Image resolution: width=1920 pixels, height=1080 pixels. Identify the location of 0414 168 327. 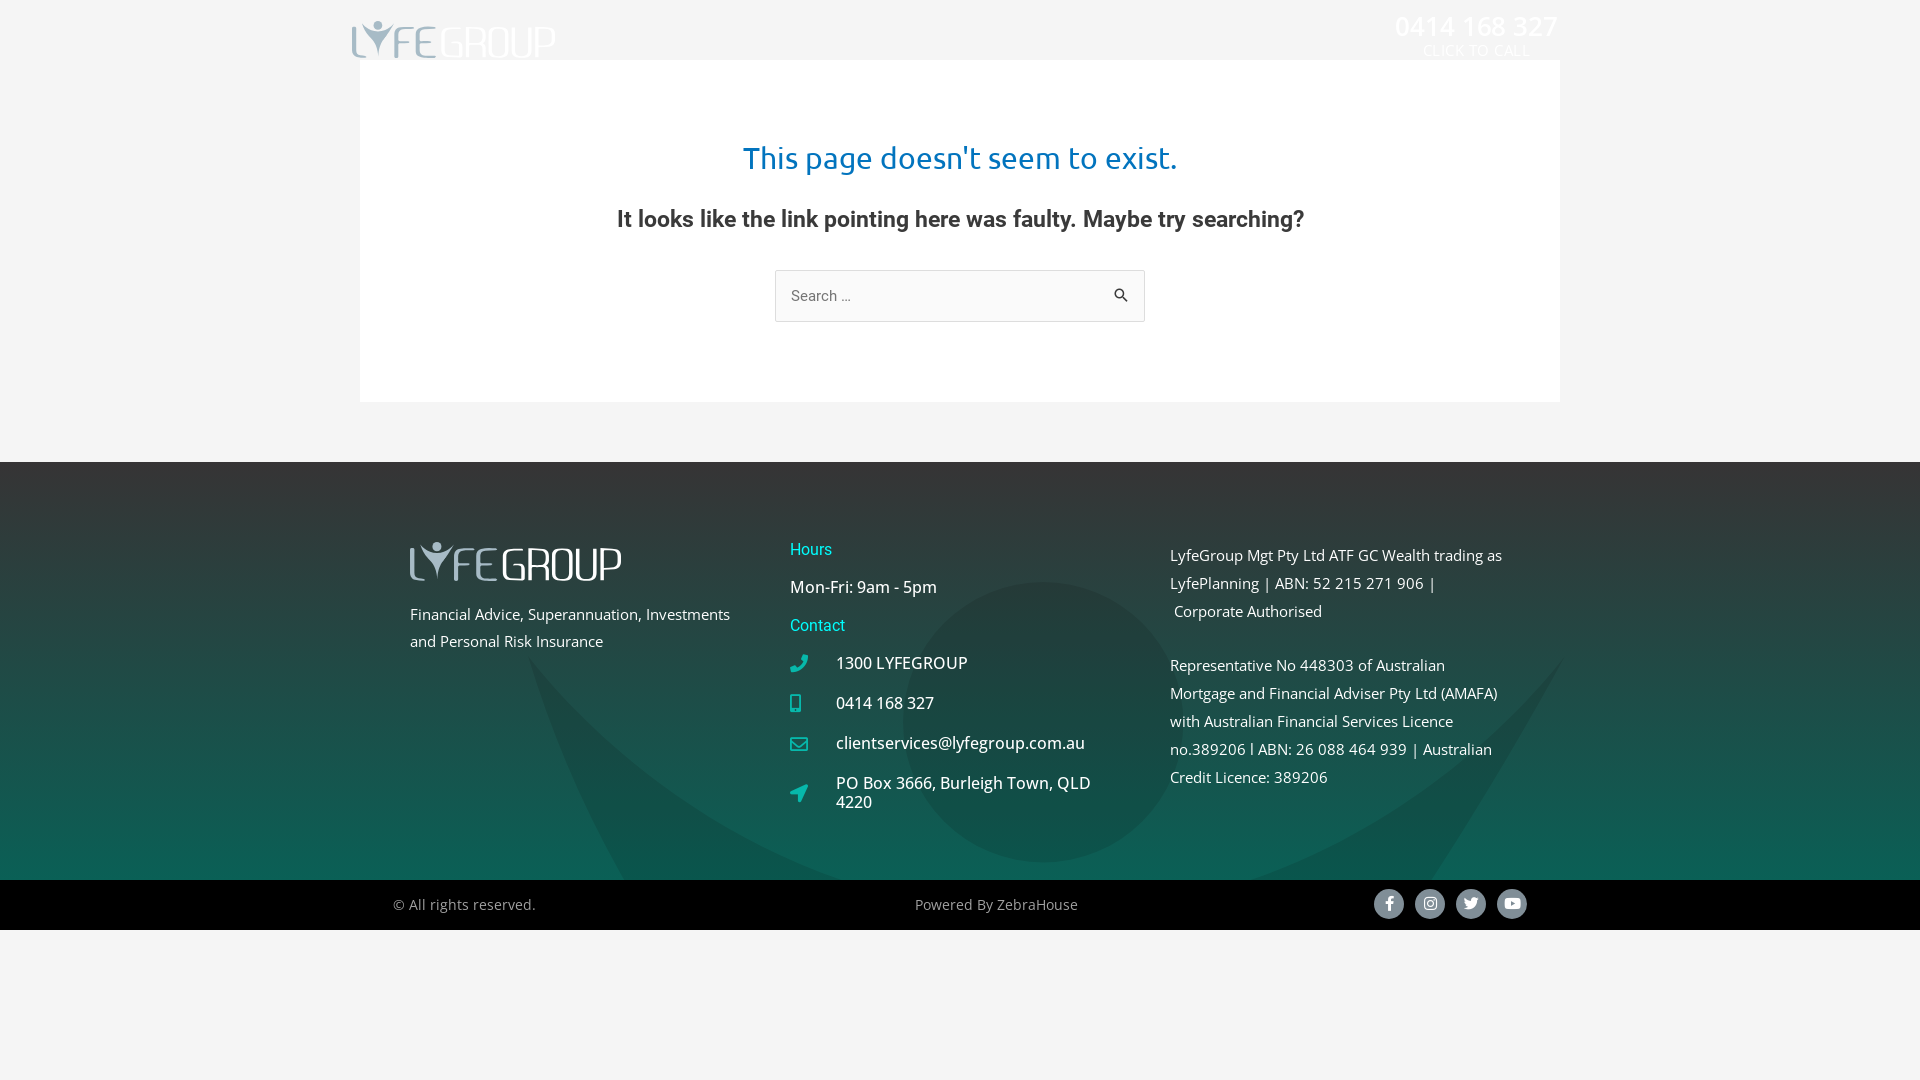
(1476, 26).